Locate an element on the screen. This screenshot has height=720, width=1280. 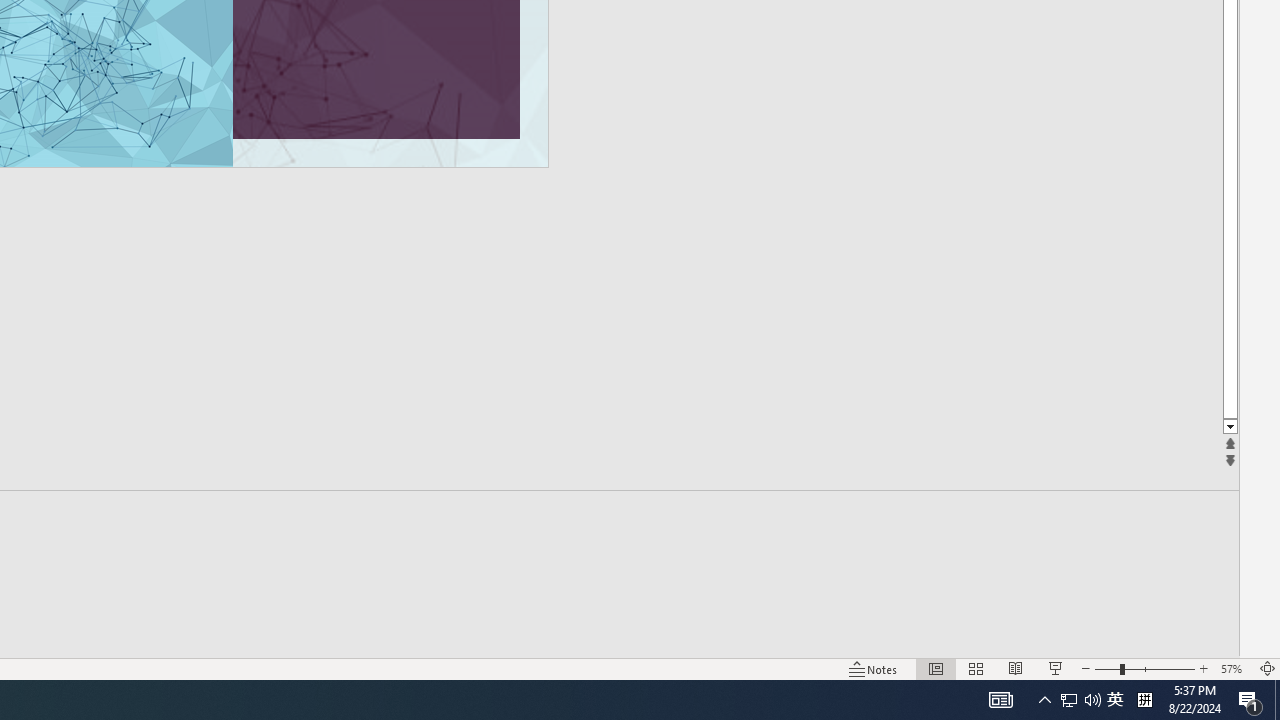
Reading View is located at coordinates (1015, 668).